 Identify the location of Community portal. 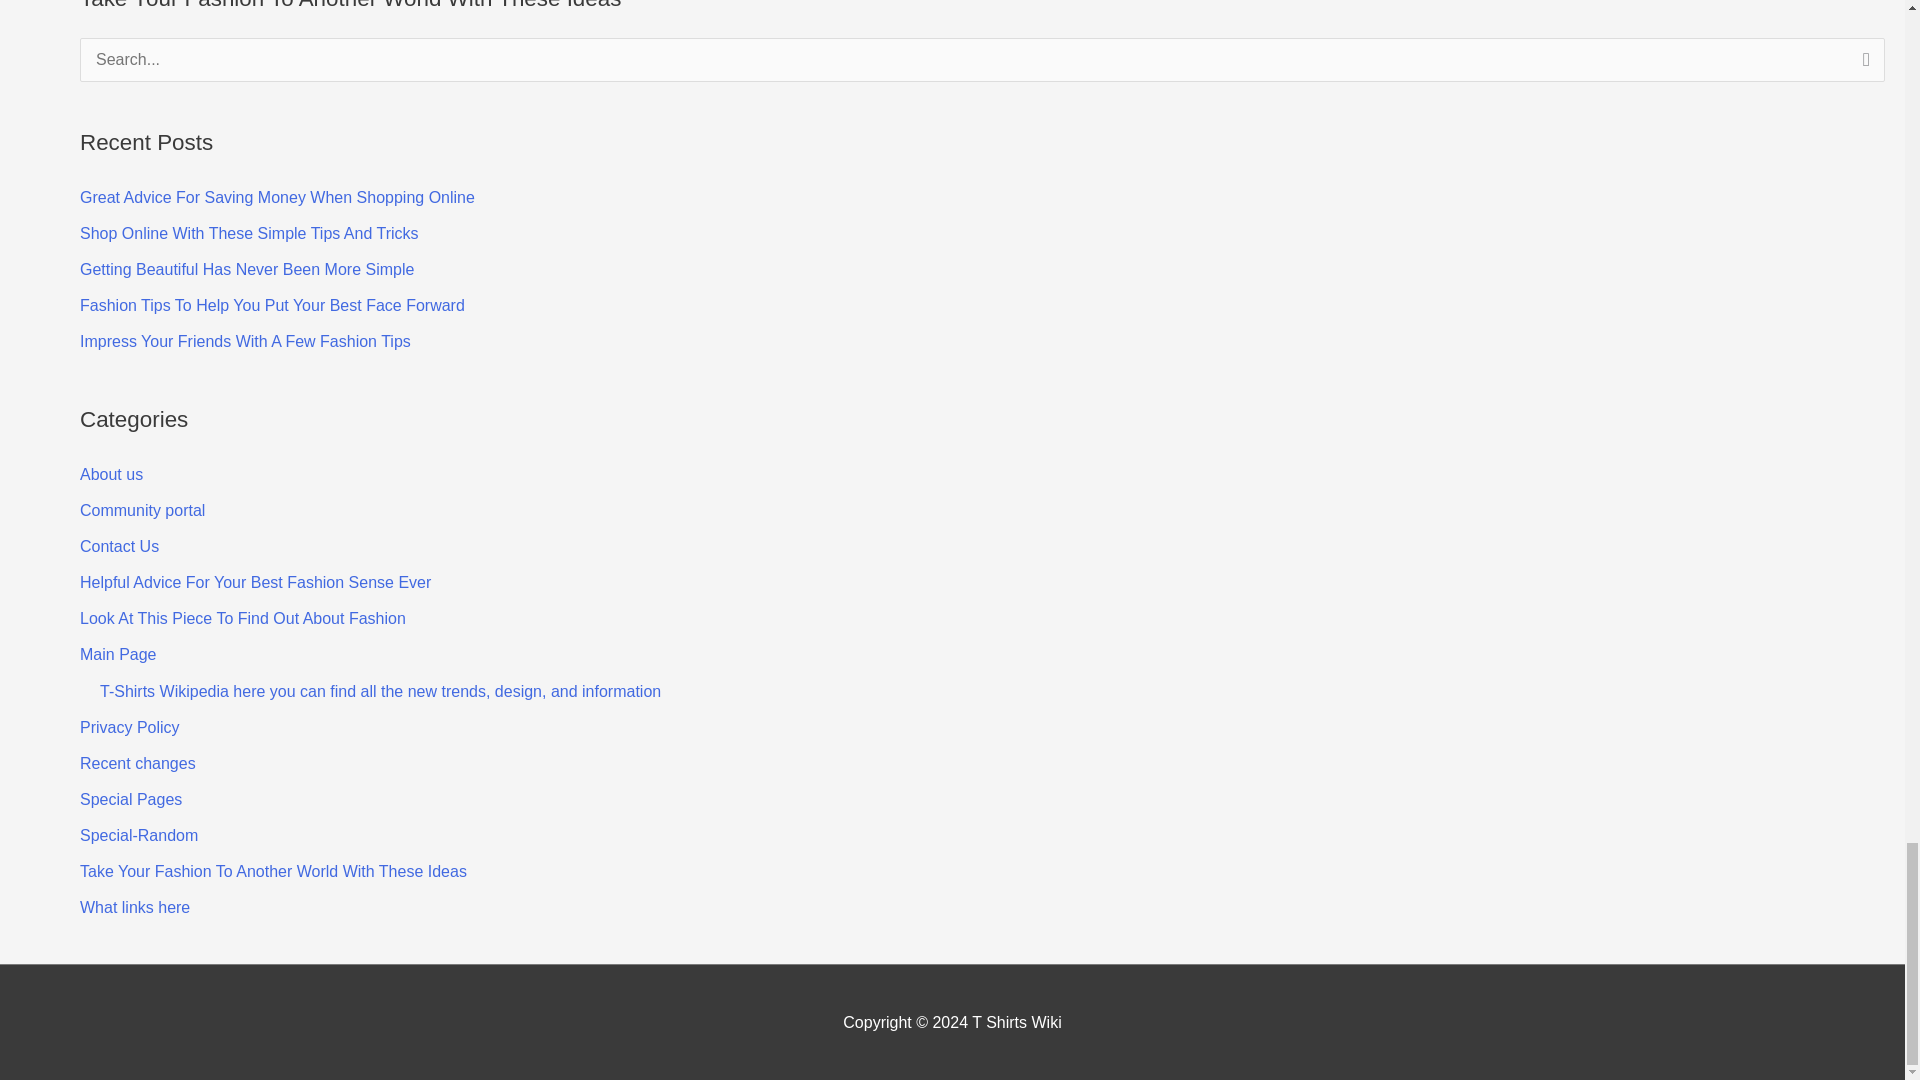
(142, 510).